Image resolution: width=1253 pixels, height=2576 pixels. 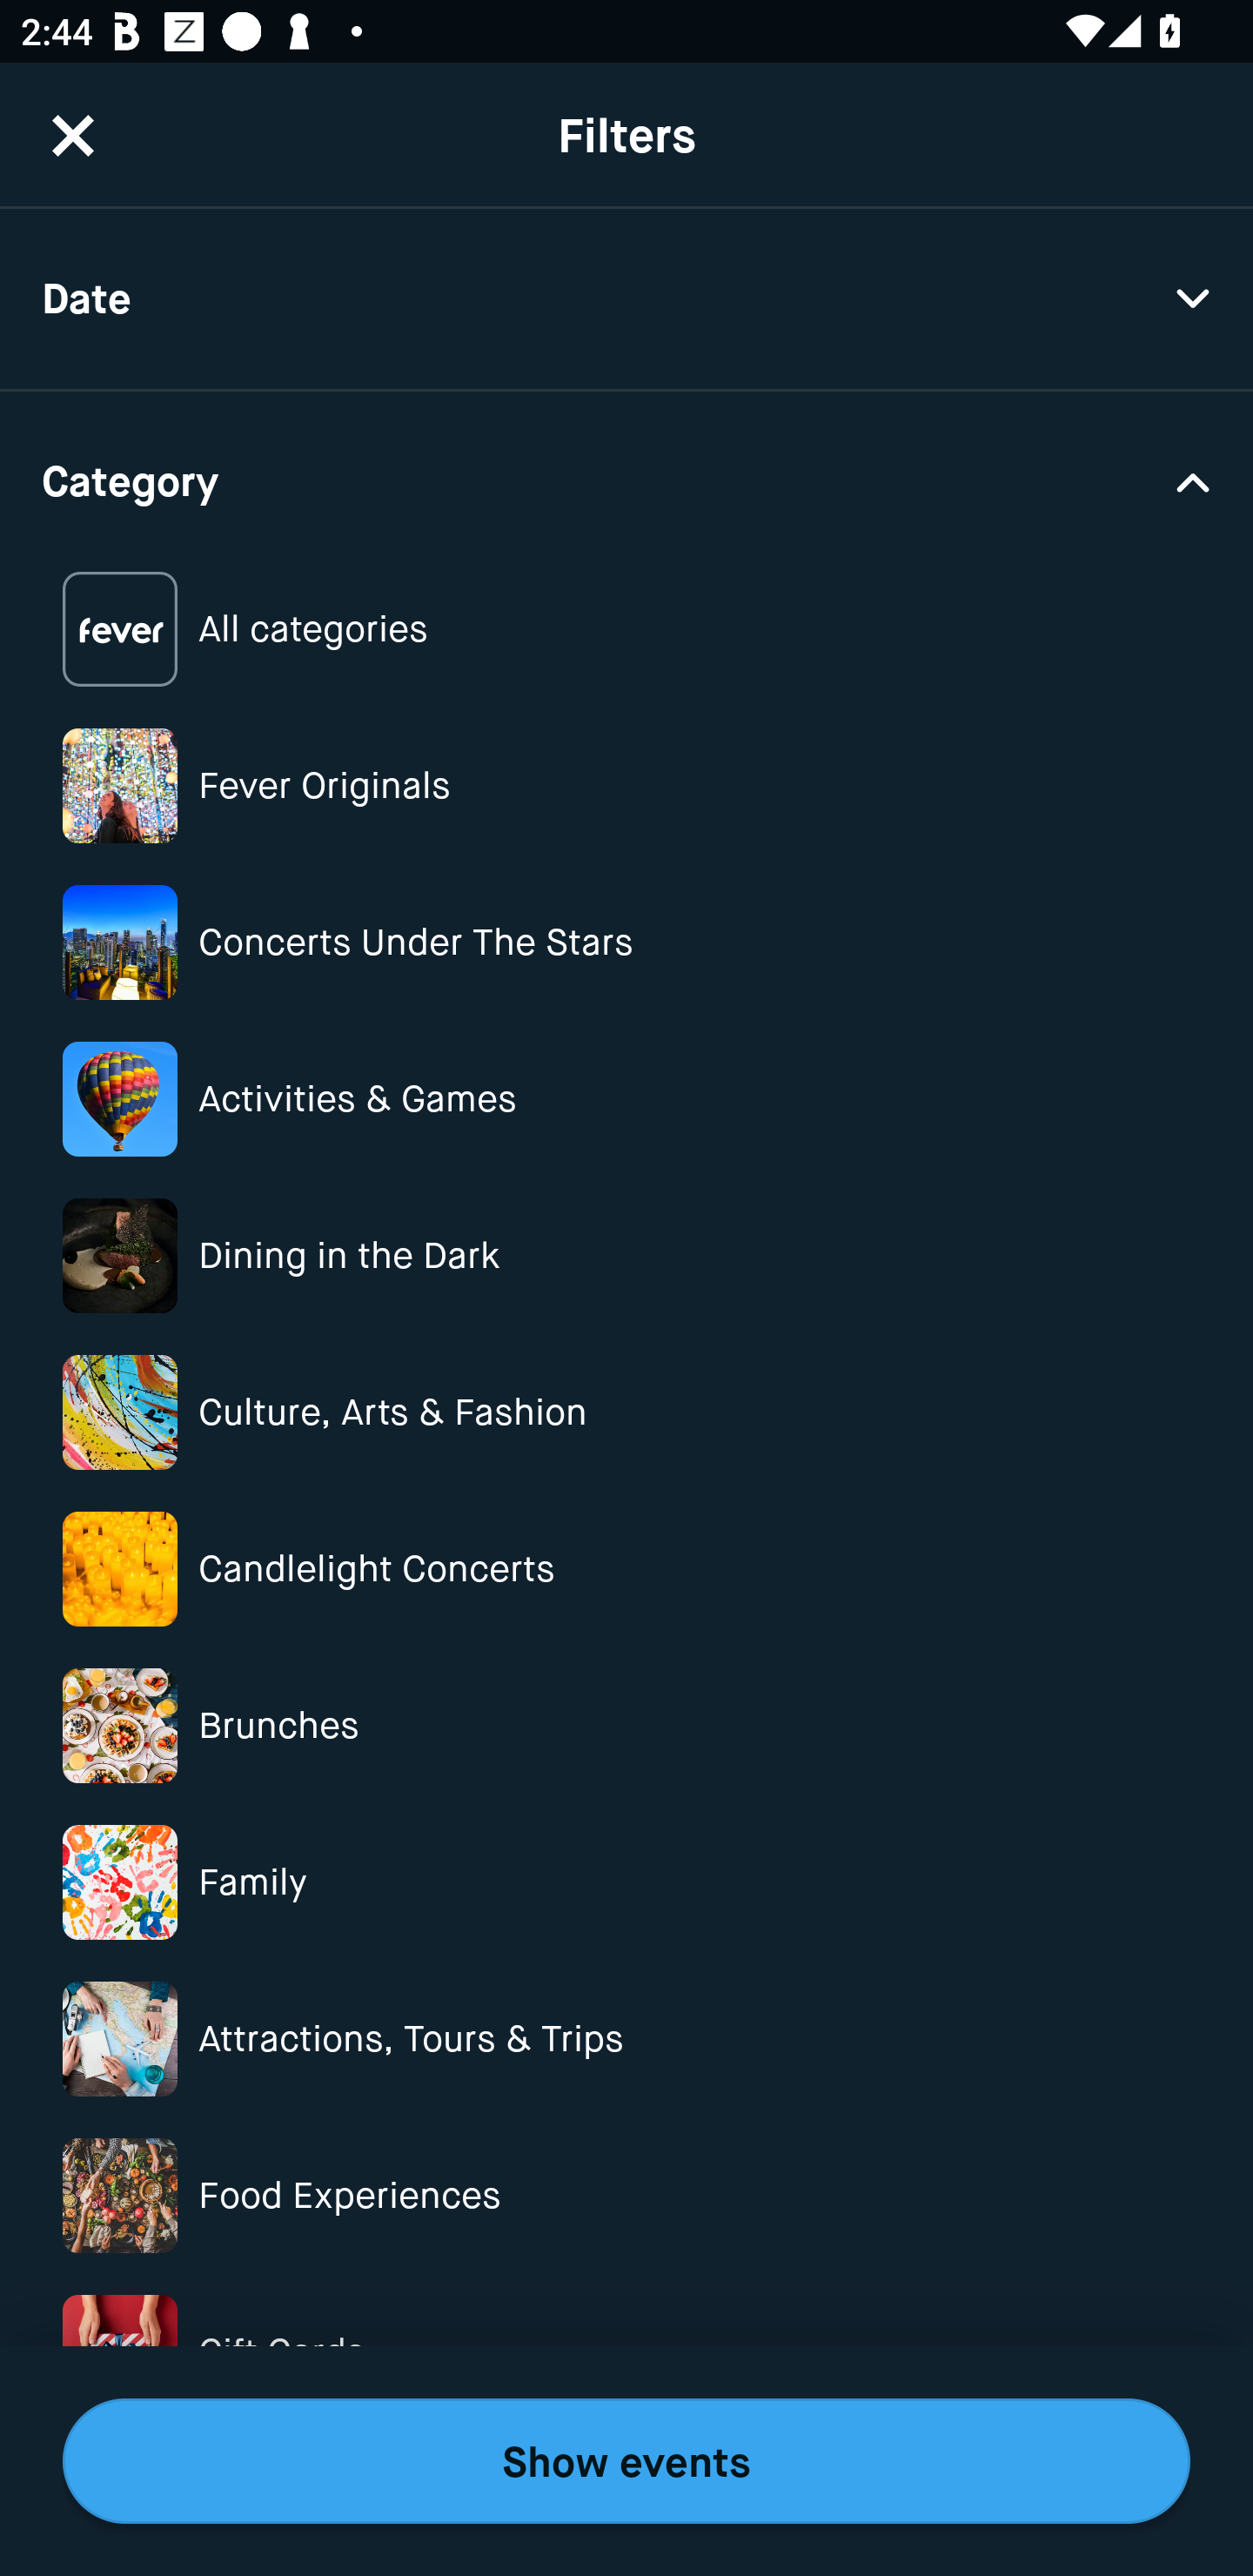 What do you see at coordinates (626, 2461) in the screenshot?
I see `Show events` at bounding box center [626, 2461].